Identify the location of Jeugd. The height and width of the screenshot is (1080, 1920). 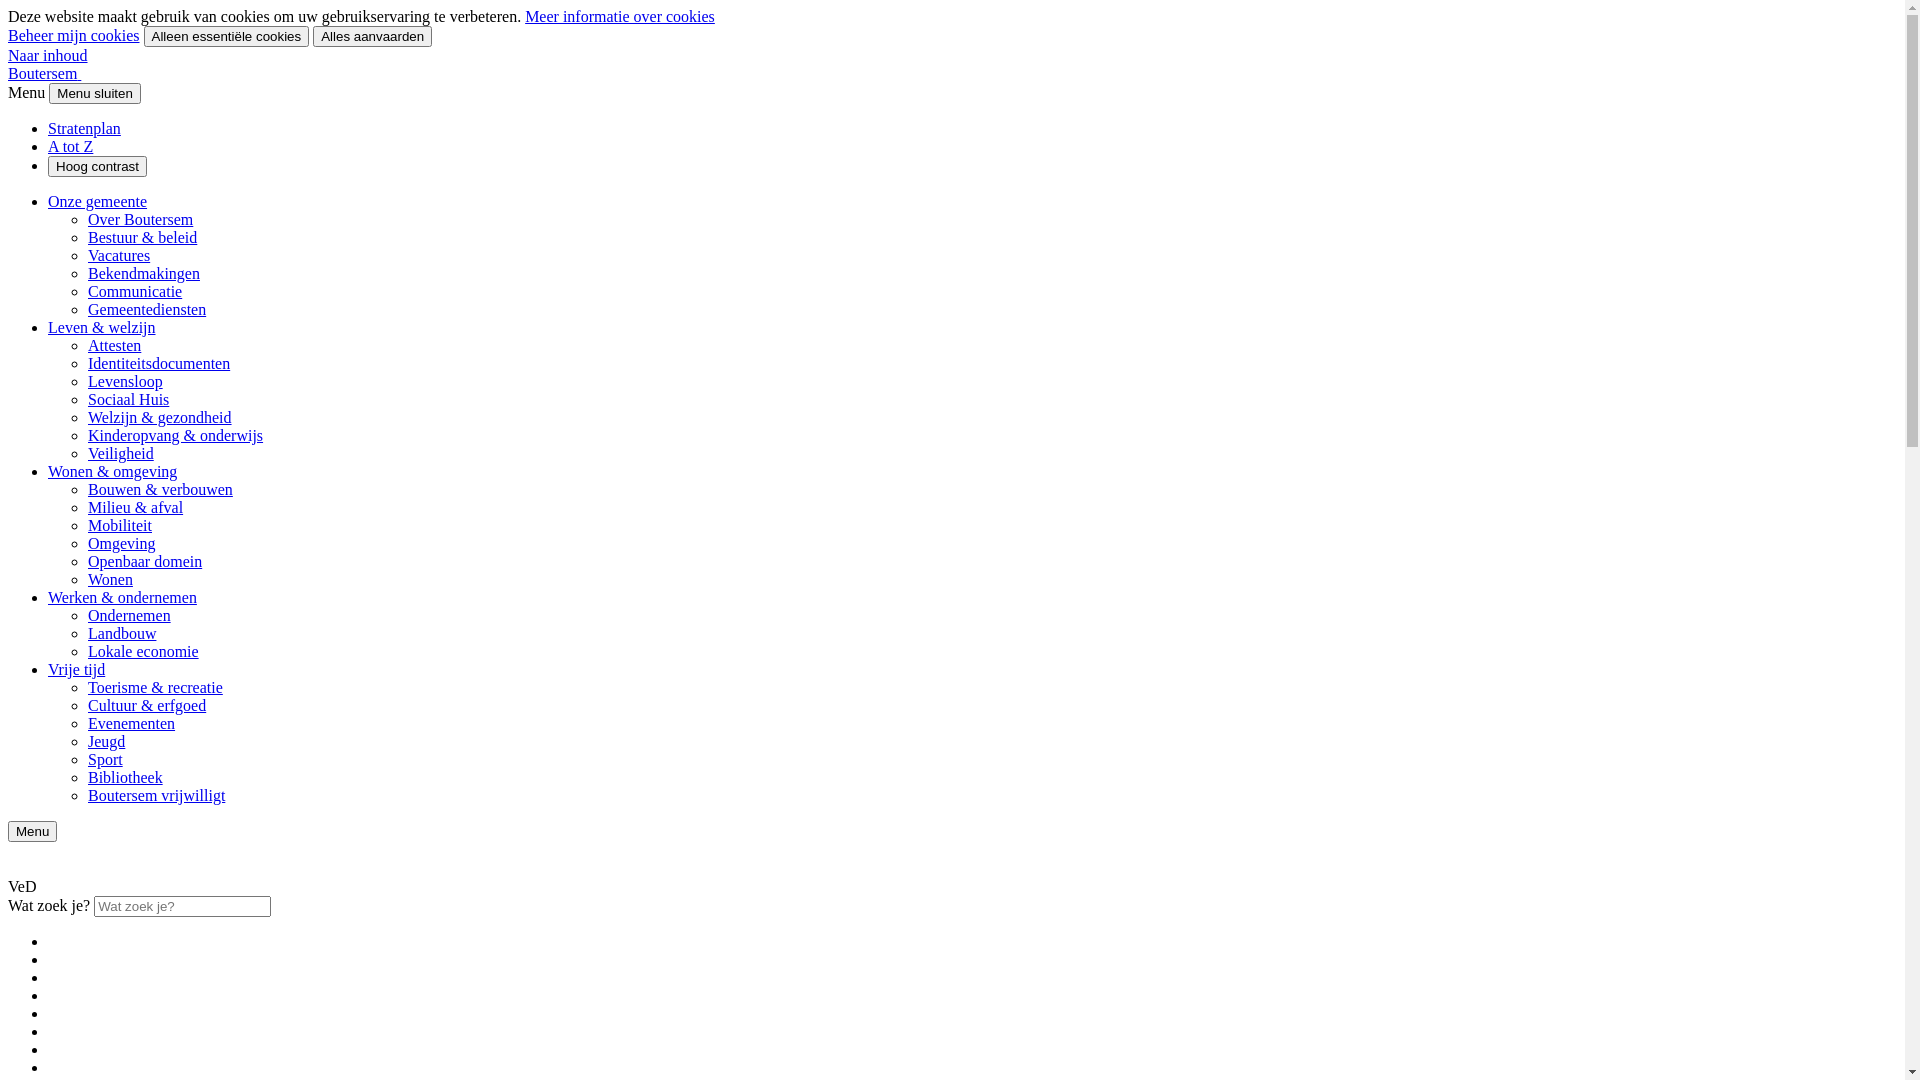
(106, 742).